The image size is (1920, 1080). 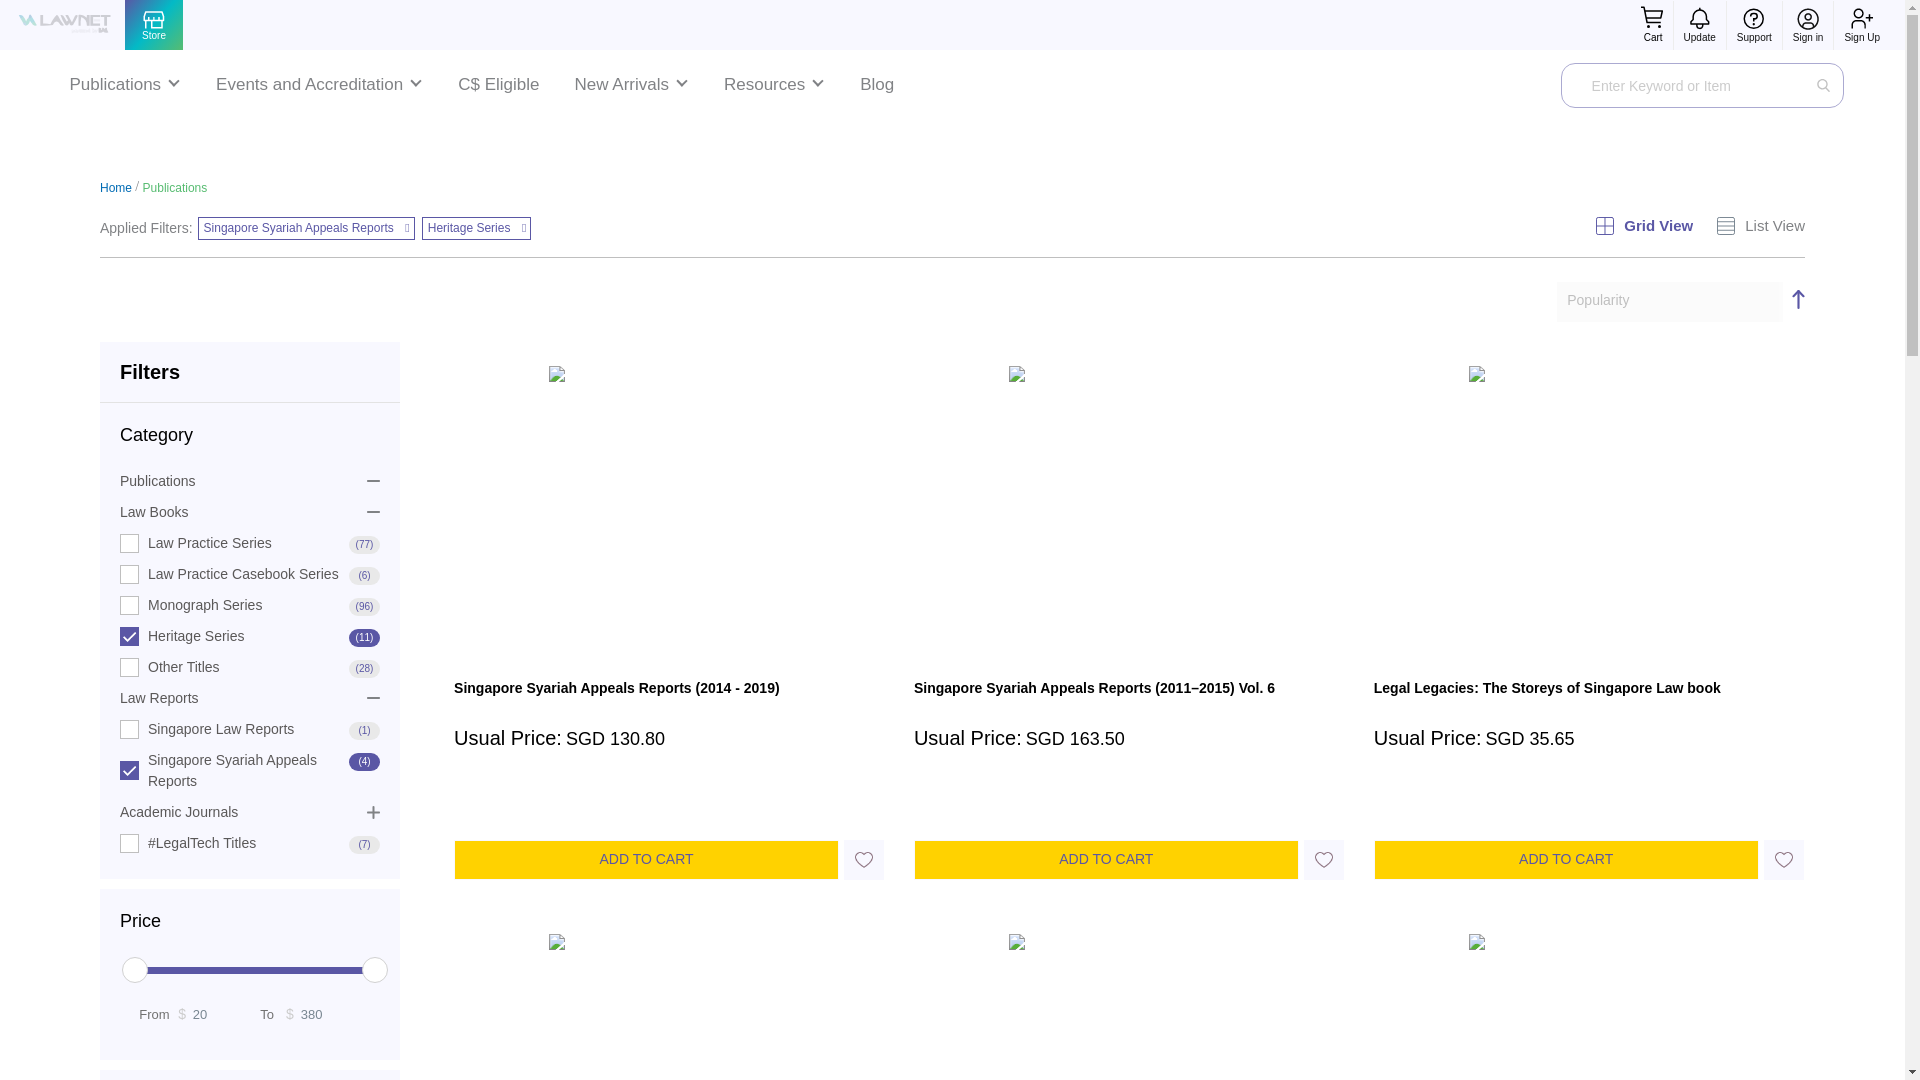 What do you see at coordinates (124, 84) in the screenshot?
I see `Publications` at bounding box center [124, 84].